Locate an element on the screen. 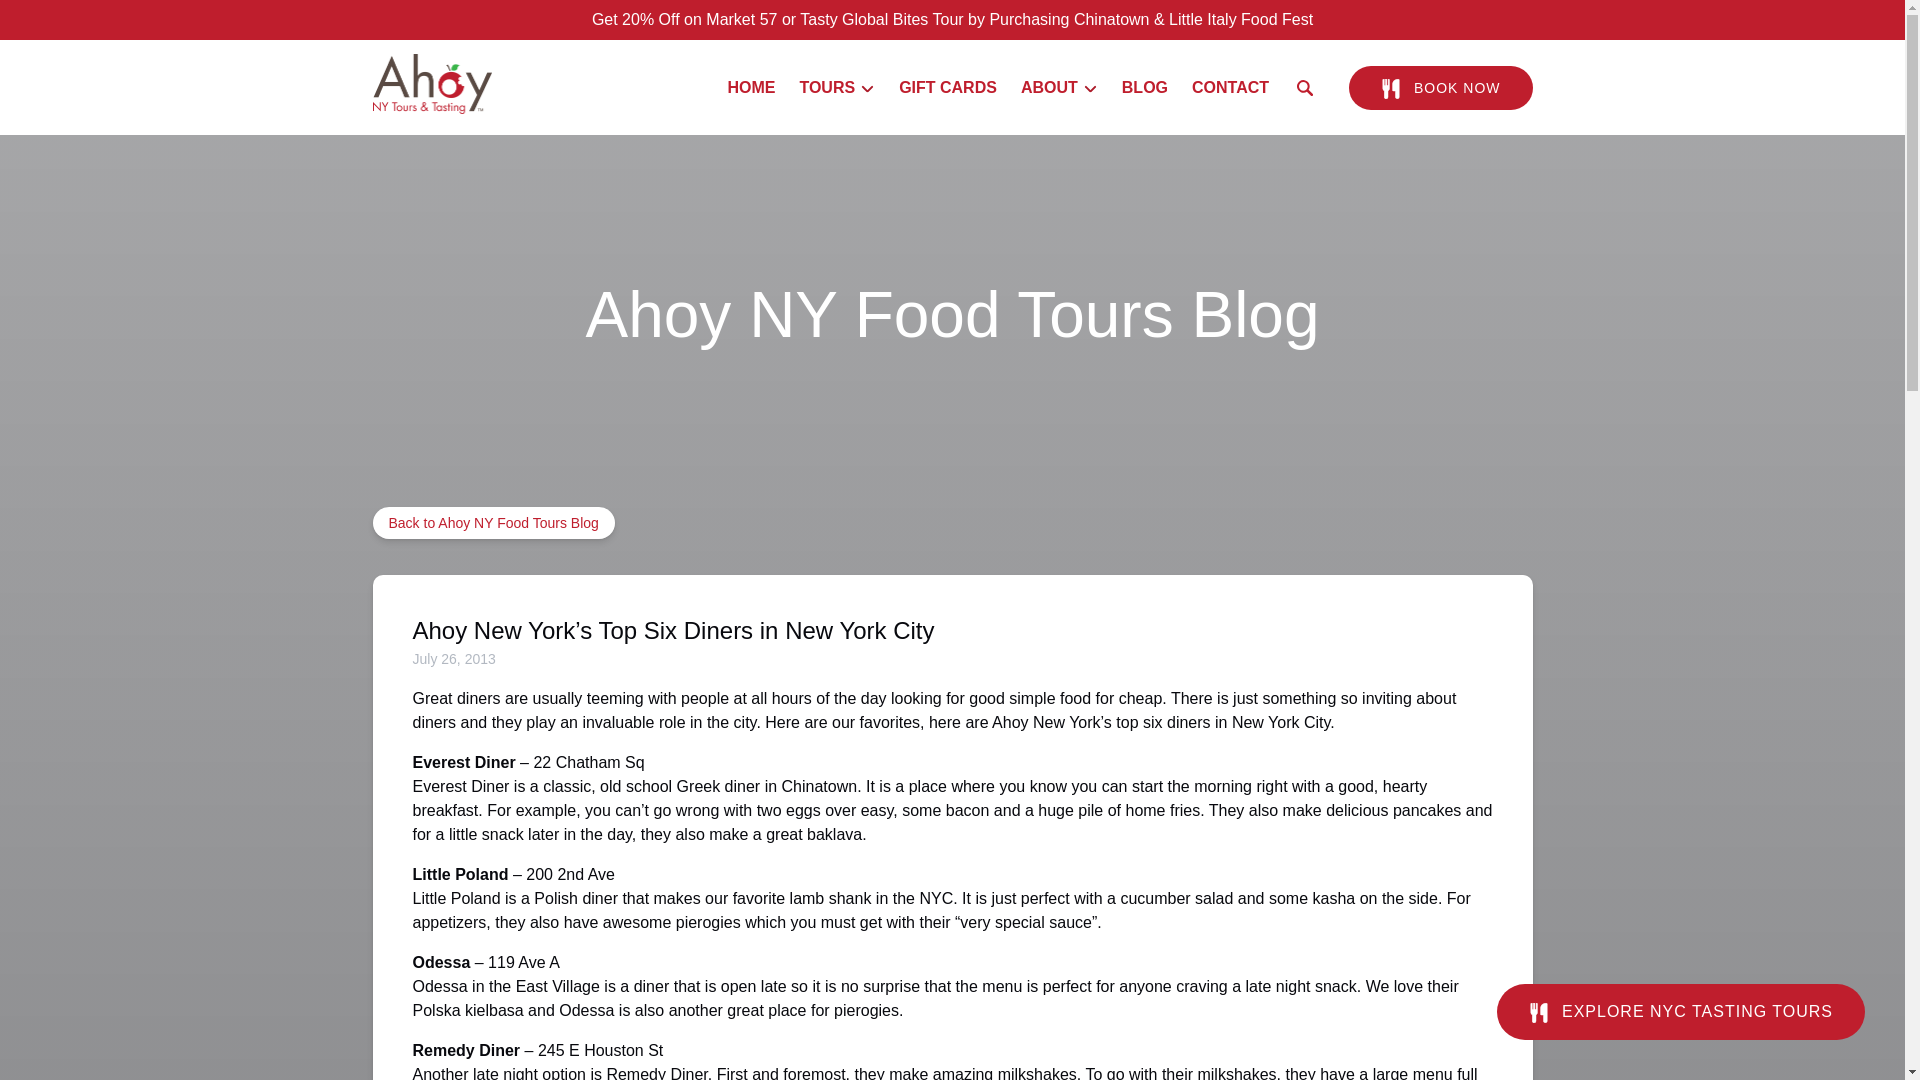  Skip to footer is located at coordinates (56, 21).